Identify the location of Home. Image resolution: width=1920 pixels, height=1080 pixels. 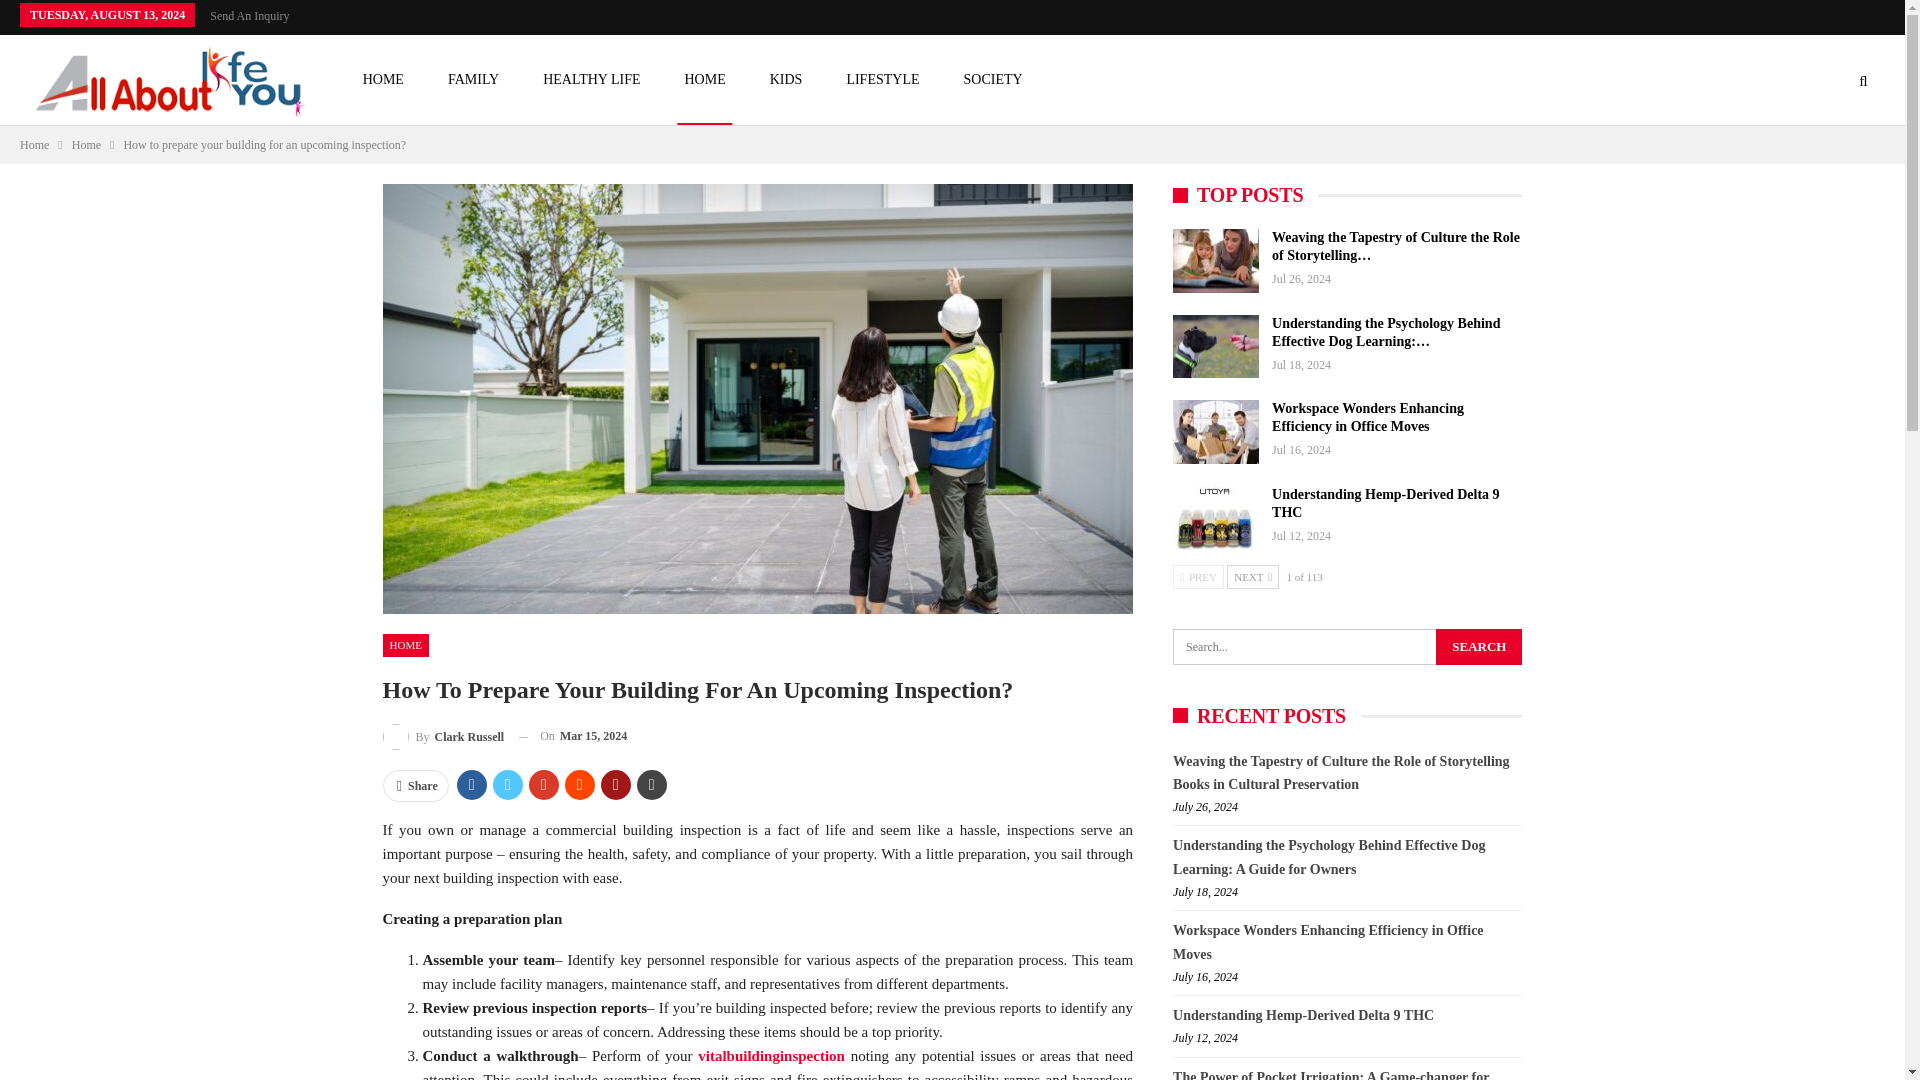
(86, 144).